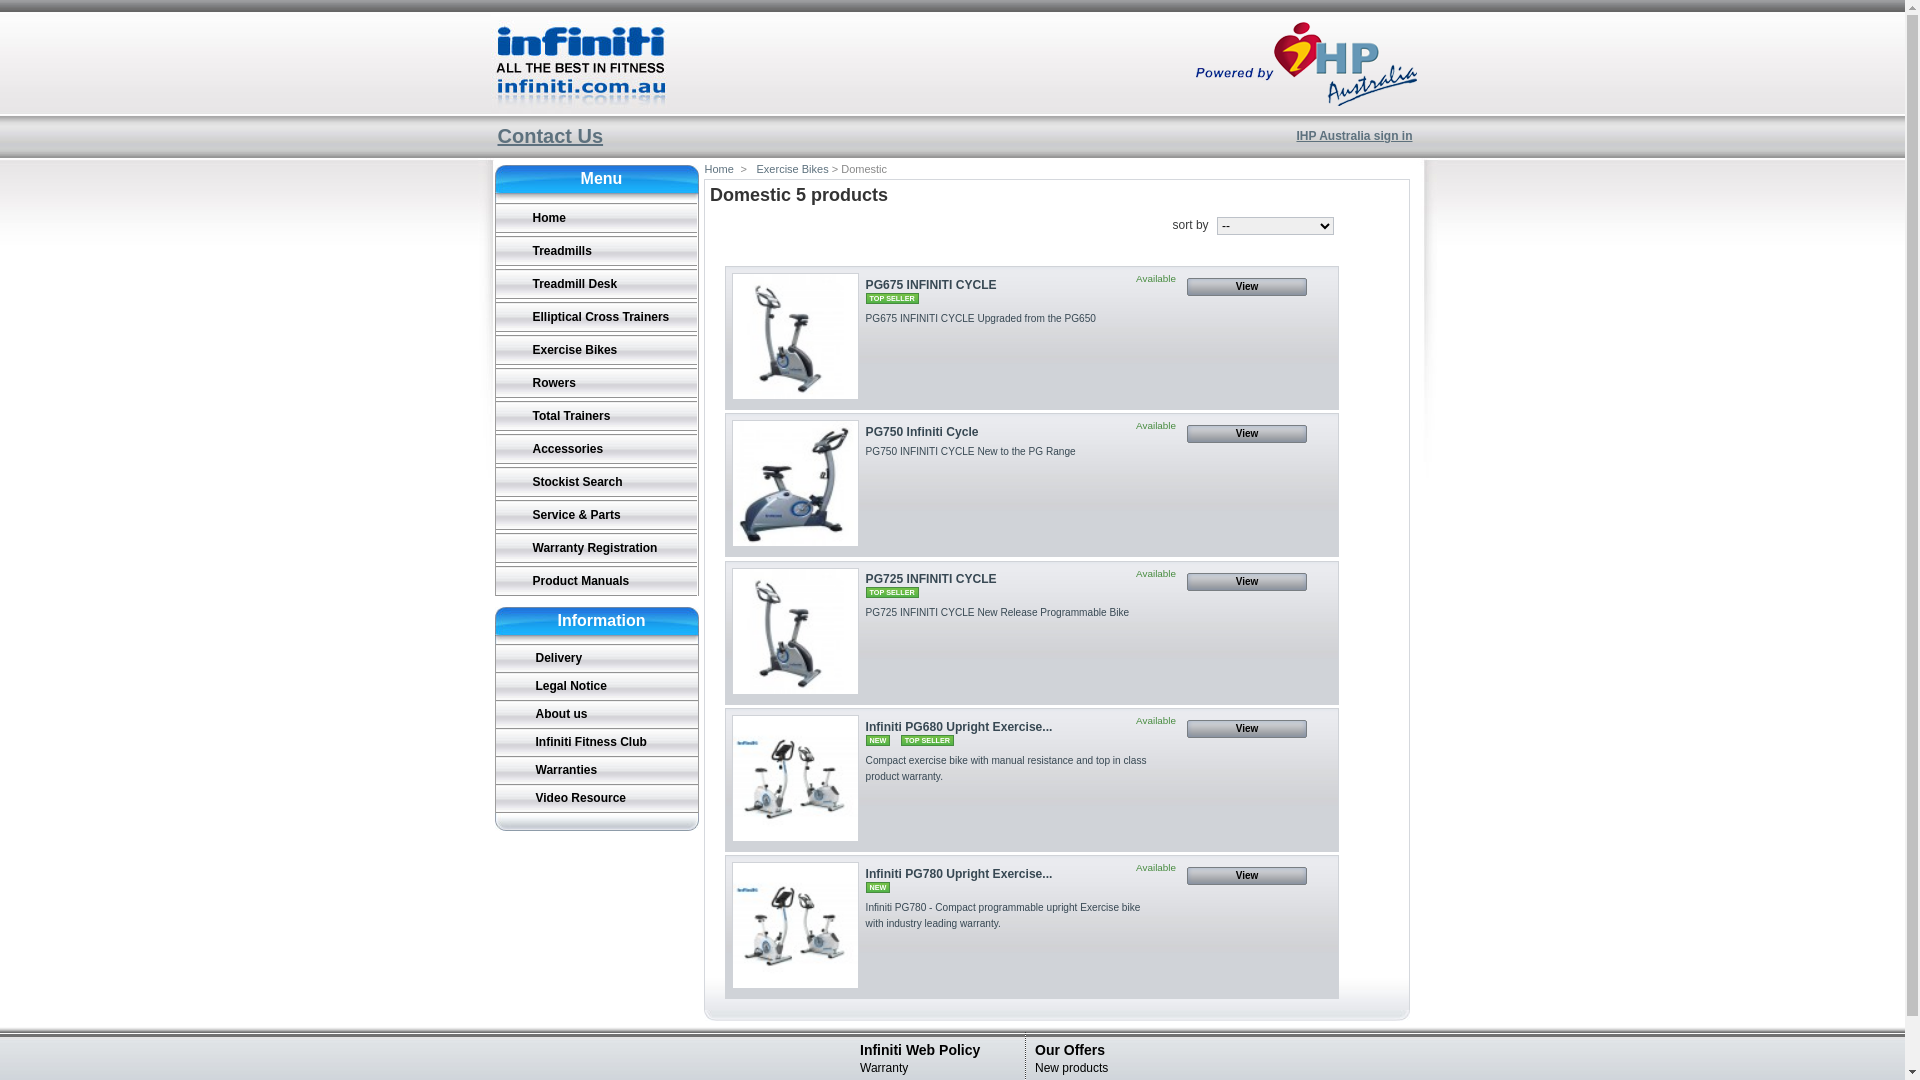 Image resolution: width=1920 pixels, height=1080 pixels. What do you see at coordinates (718, 169) in the screenshot?
I see `Home` at bounding box center [718, 169].